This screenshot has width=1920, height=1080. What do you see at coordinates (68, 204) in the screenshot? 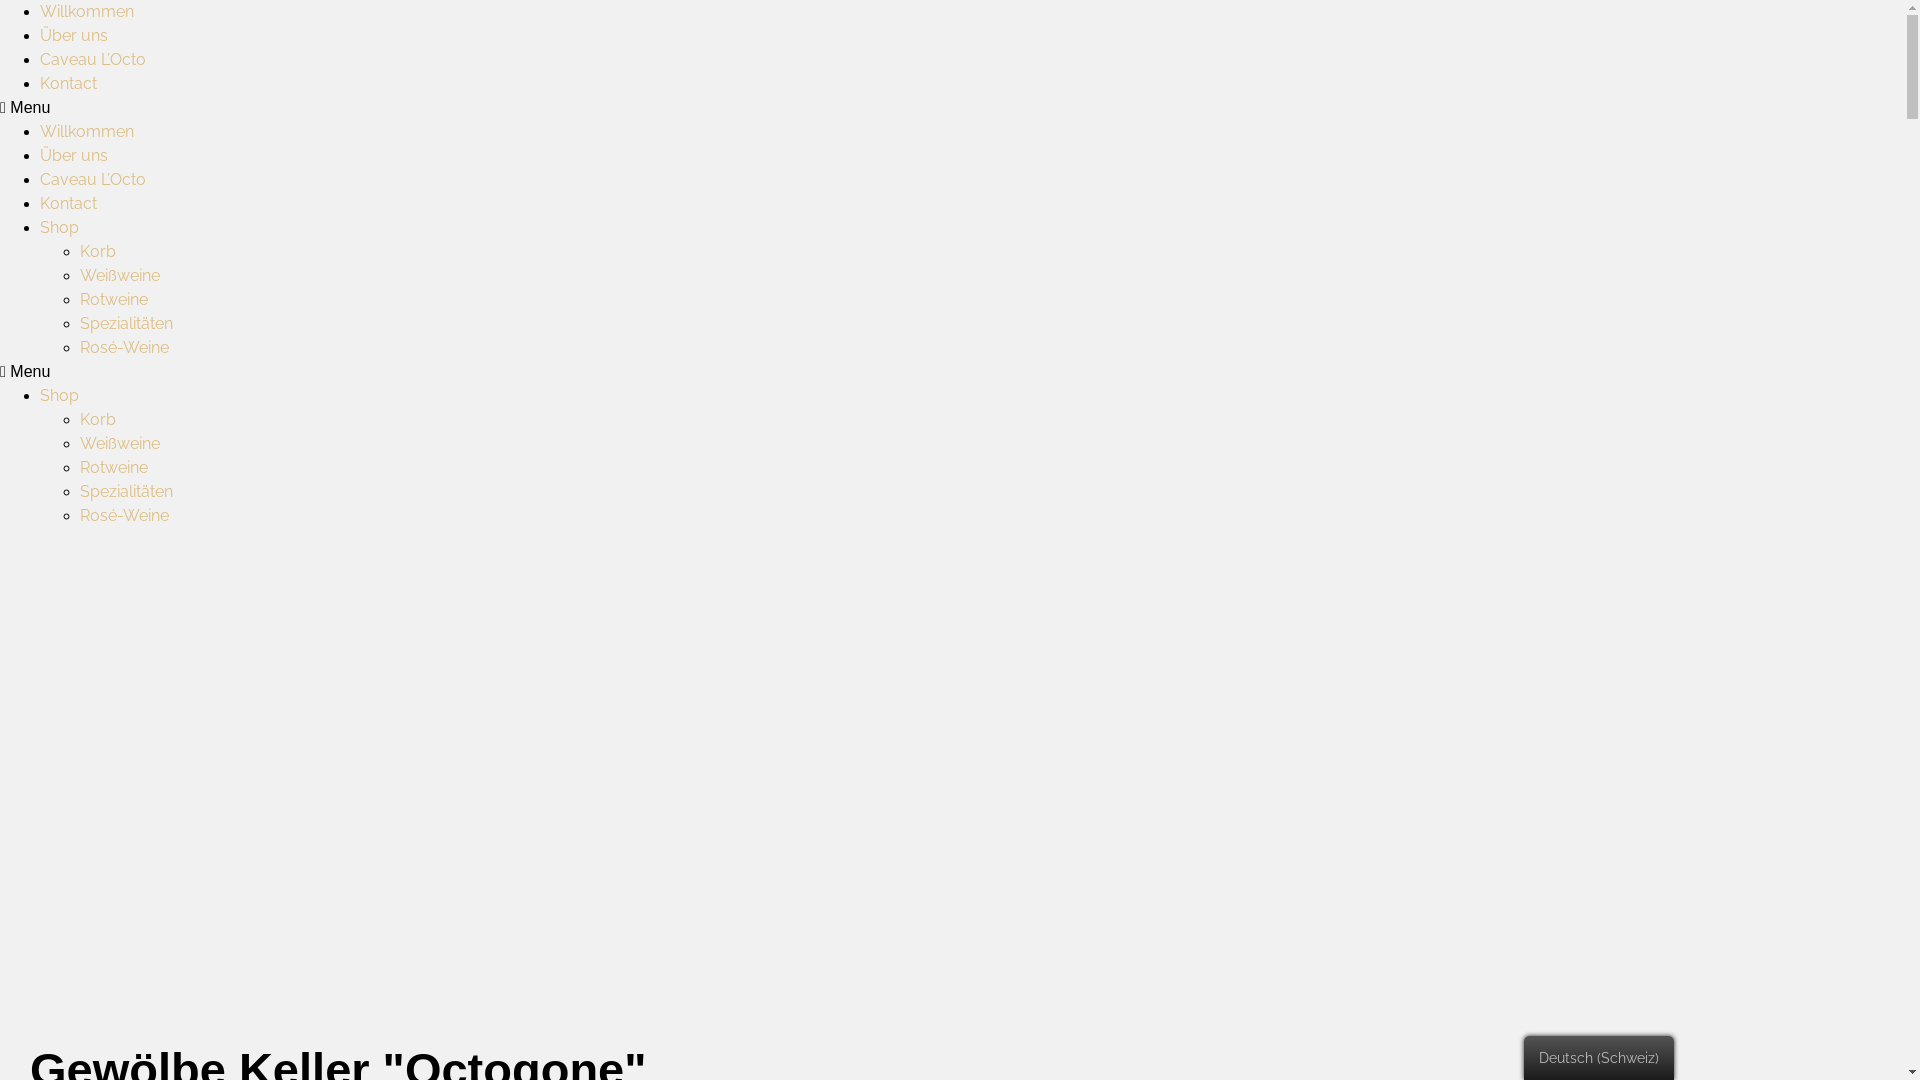
I see `Kontact` at bounding box center [68, 204].